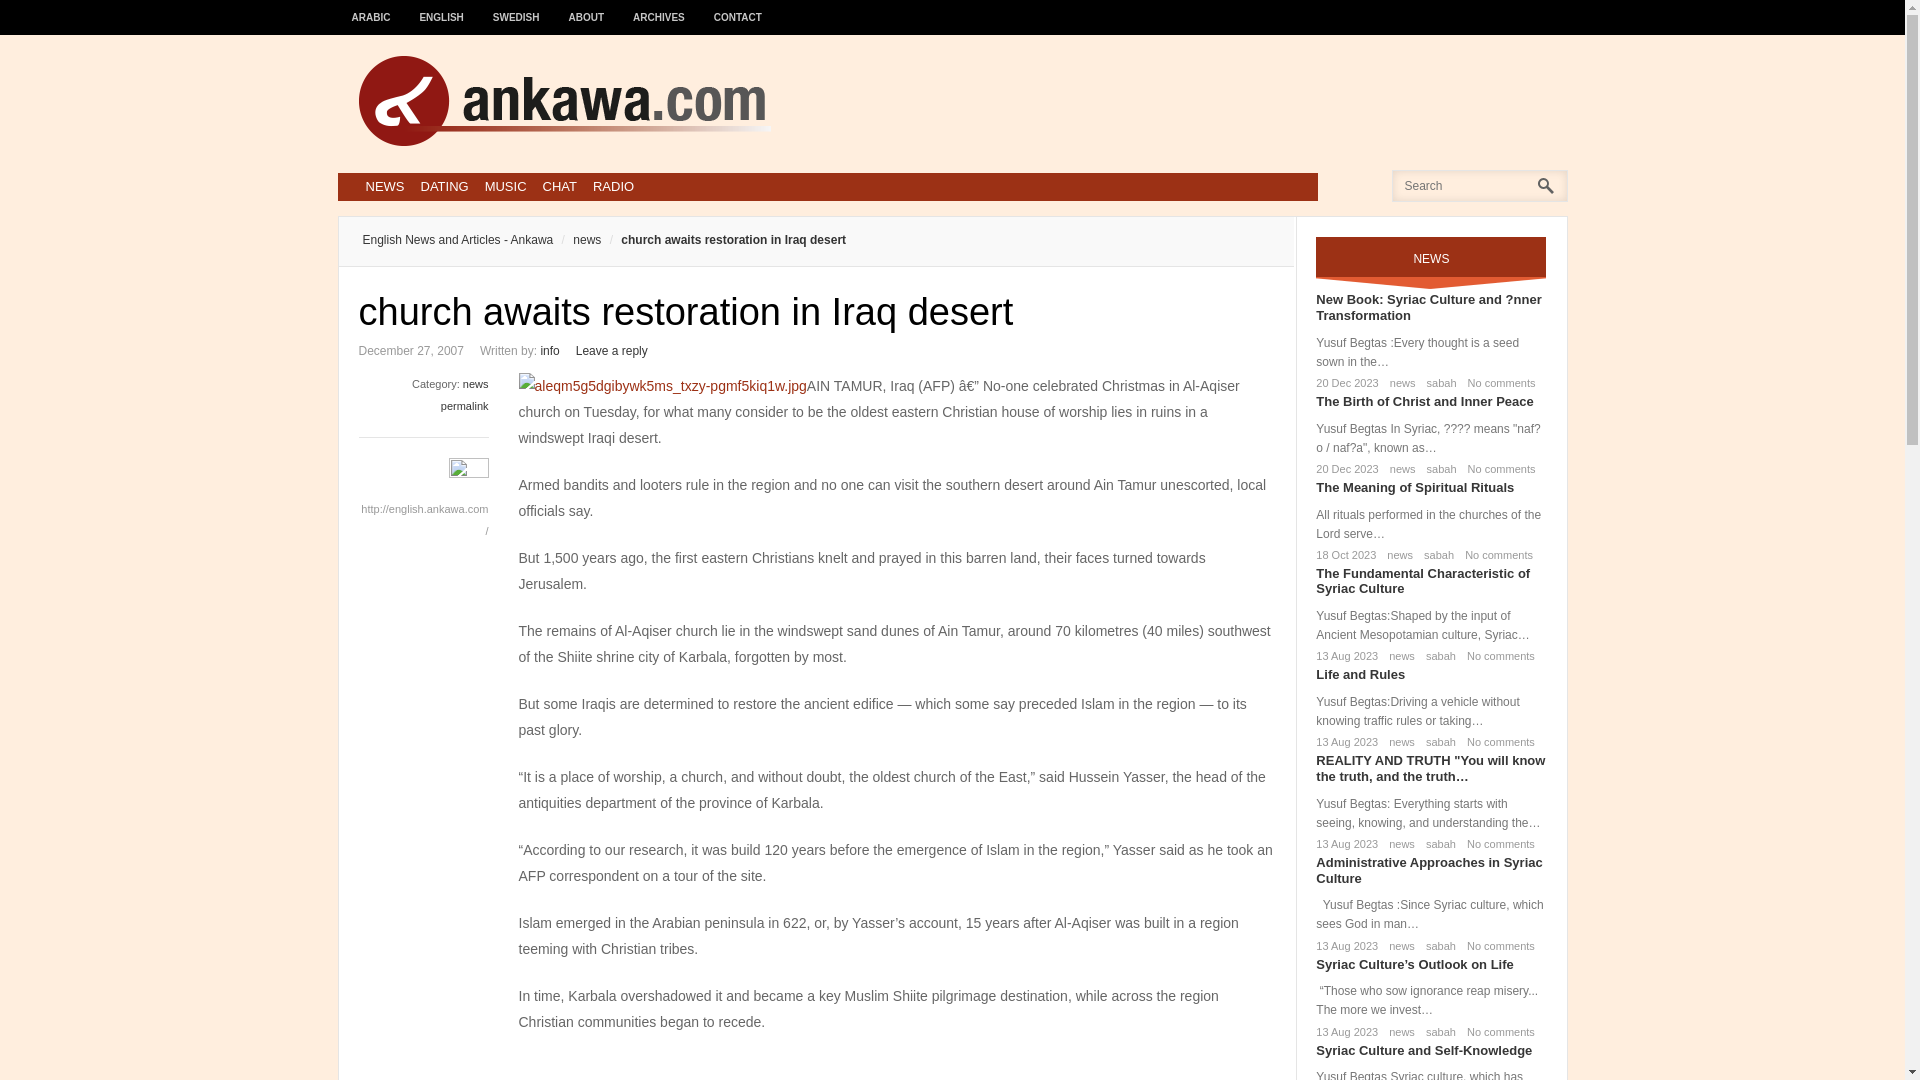  Describe the element at coordinates (560, 186) in the screenshot. I see `CHAT` at that location.